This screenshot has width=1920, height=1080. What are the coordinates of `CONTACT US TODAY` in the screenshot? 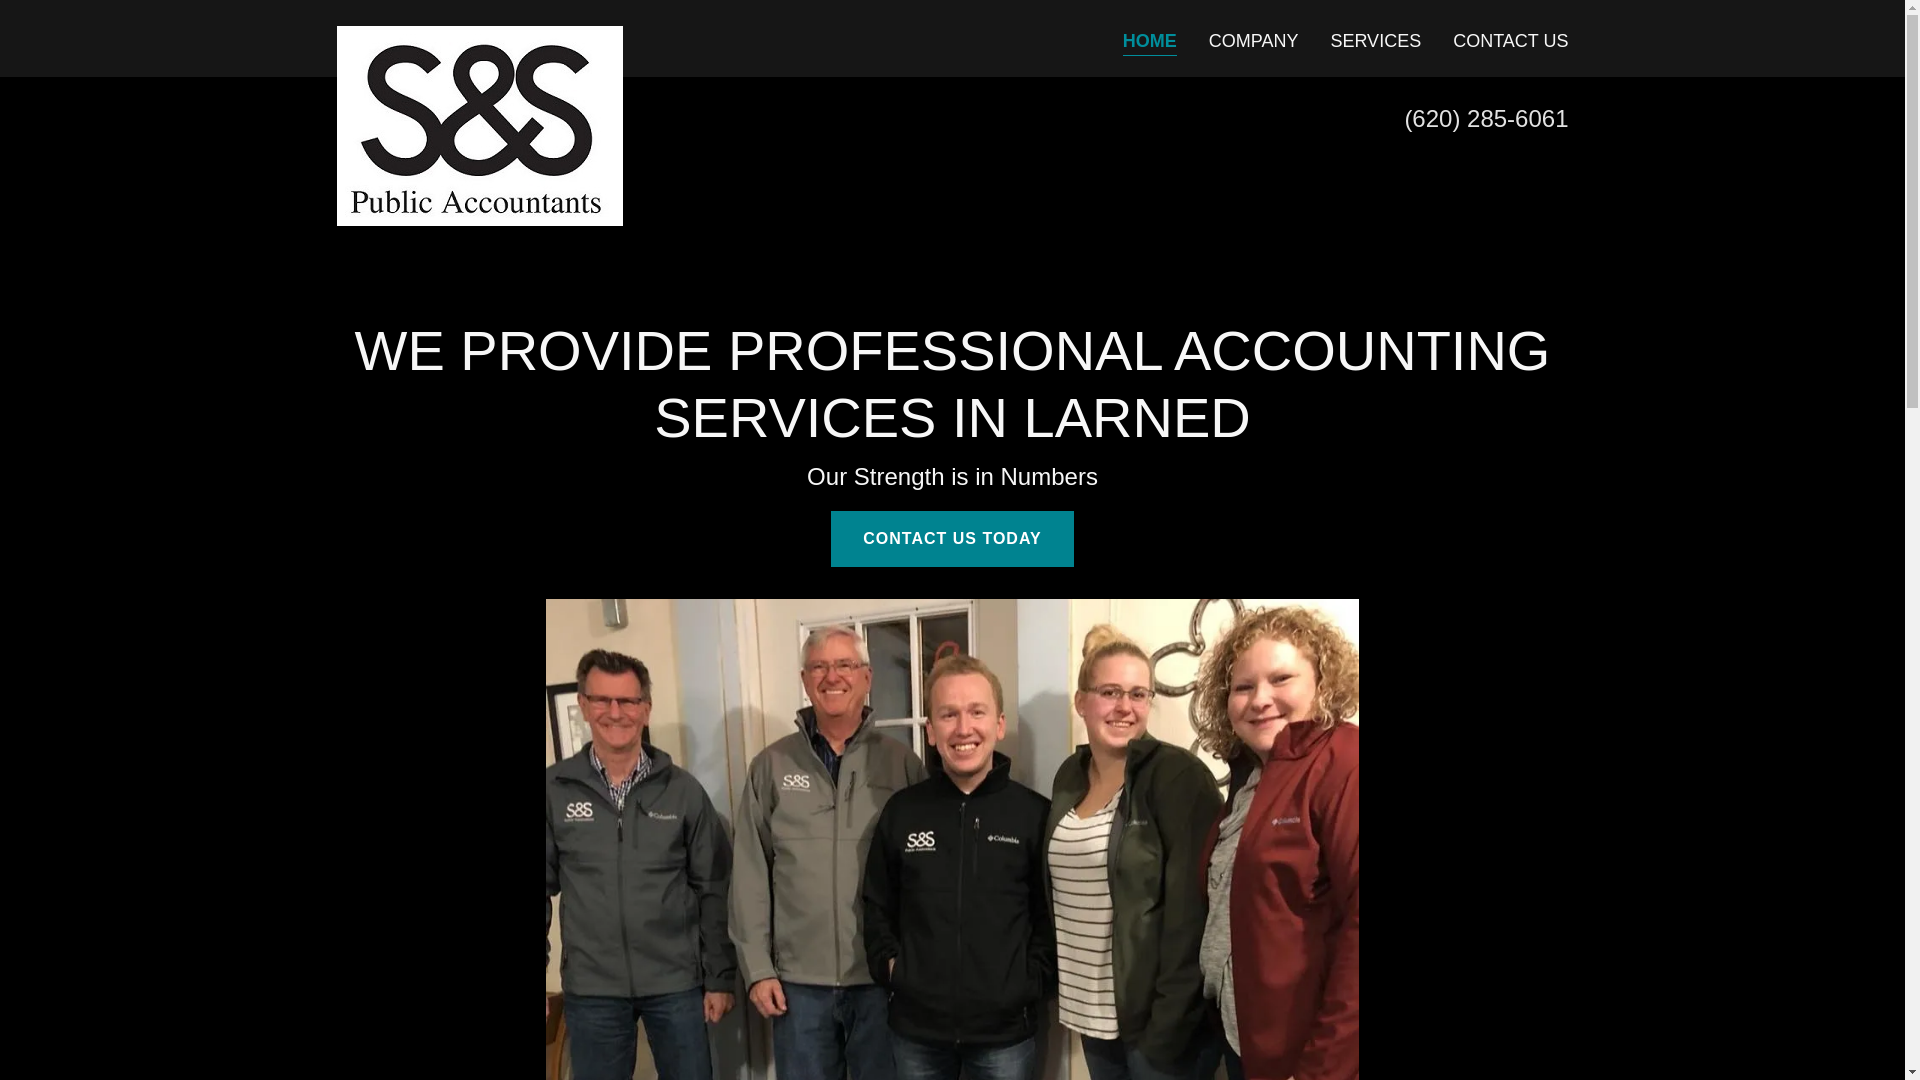 It's located at (952, 538).